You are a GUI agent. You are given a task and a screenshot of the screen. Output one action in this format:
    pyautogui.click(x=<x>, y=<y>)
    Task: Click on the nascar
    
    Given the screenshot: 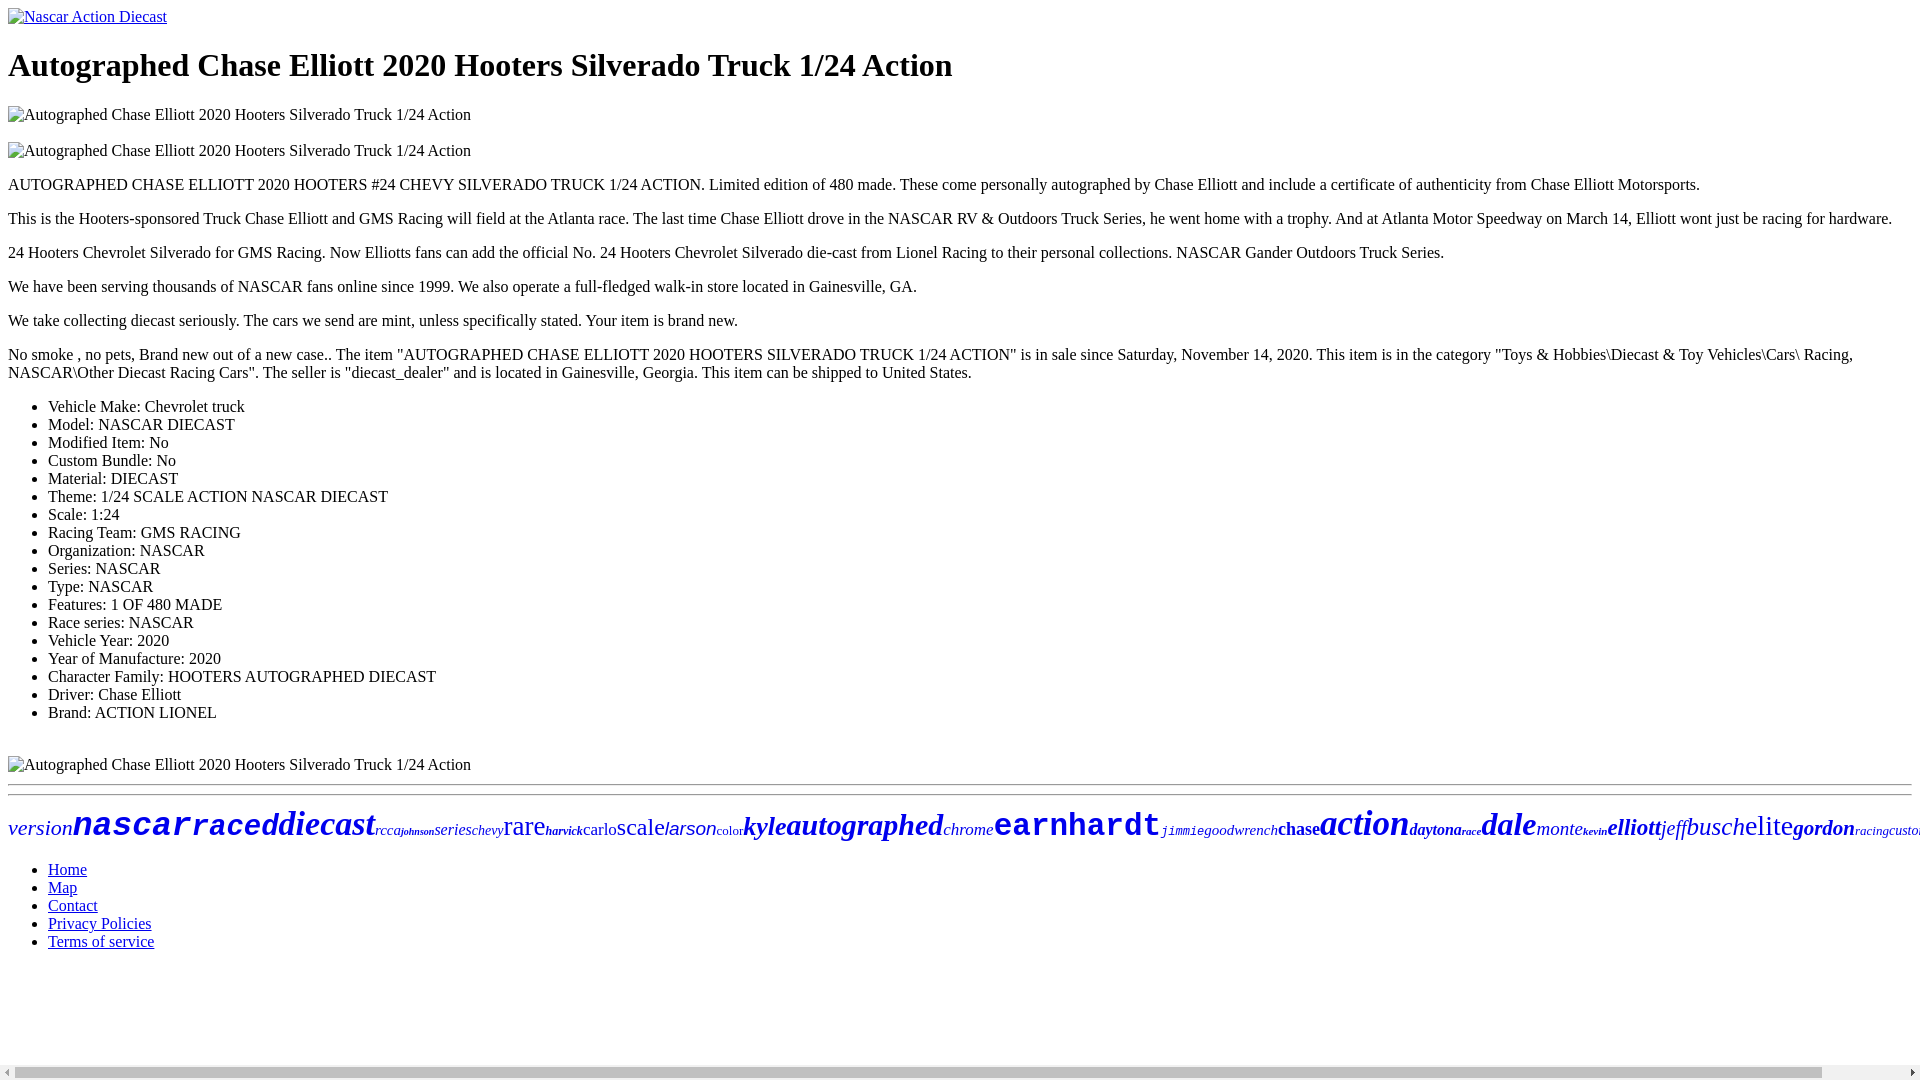 What is the action you would take?
    pyautogui.click(x=132, y=826)
    